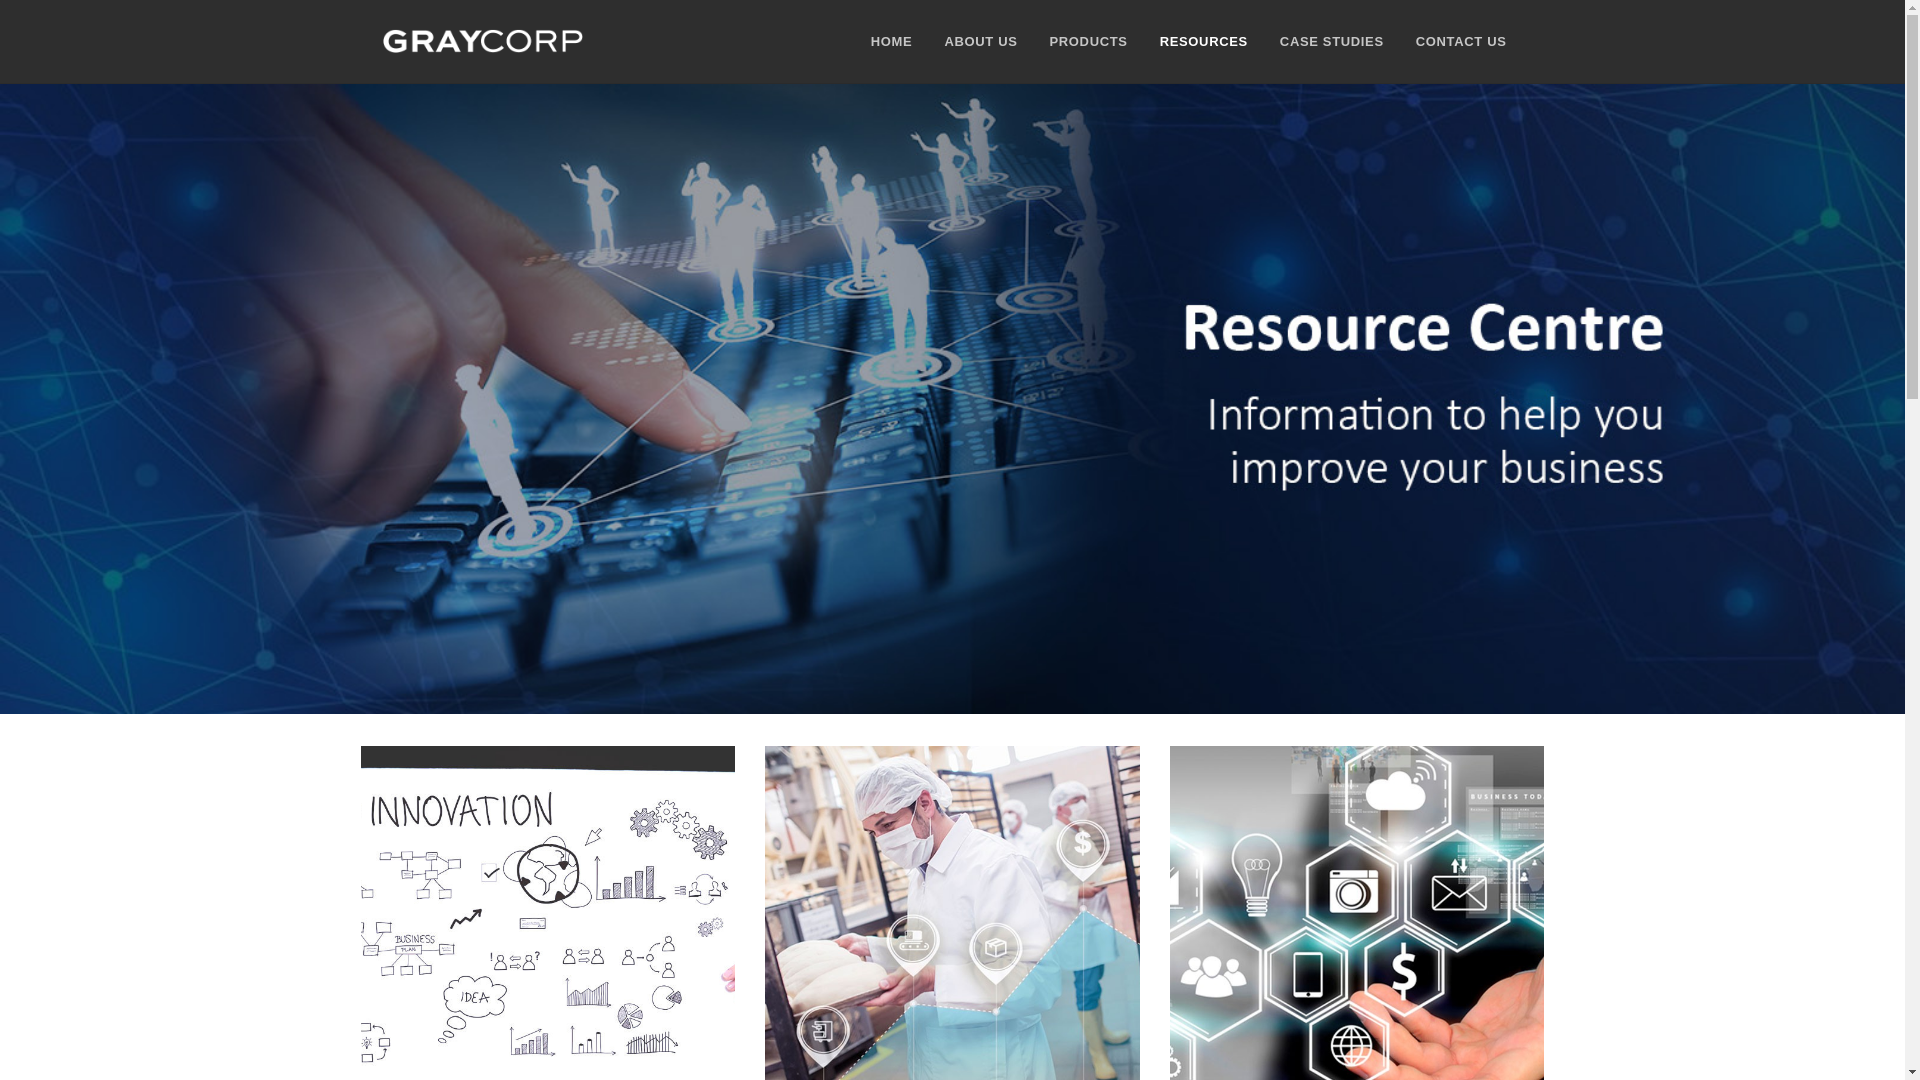 This screenshot has width=1920, height=1080. I want to click on CASE STUDIES, so click(1332, 42).